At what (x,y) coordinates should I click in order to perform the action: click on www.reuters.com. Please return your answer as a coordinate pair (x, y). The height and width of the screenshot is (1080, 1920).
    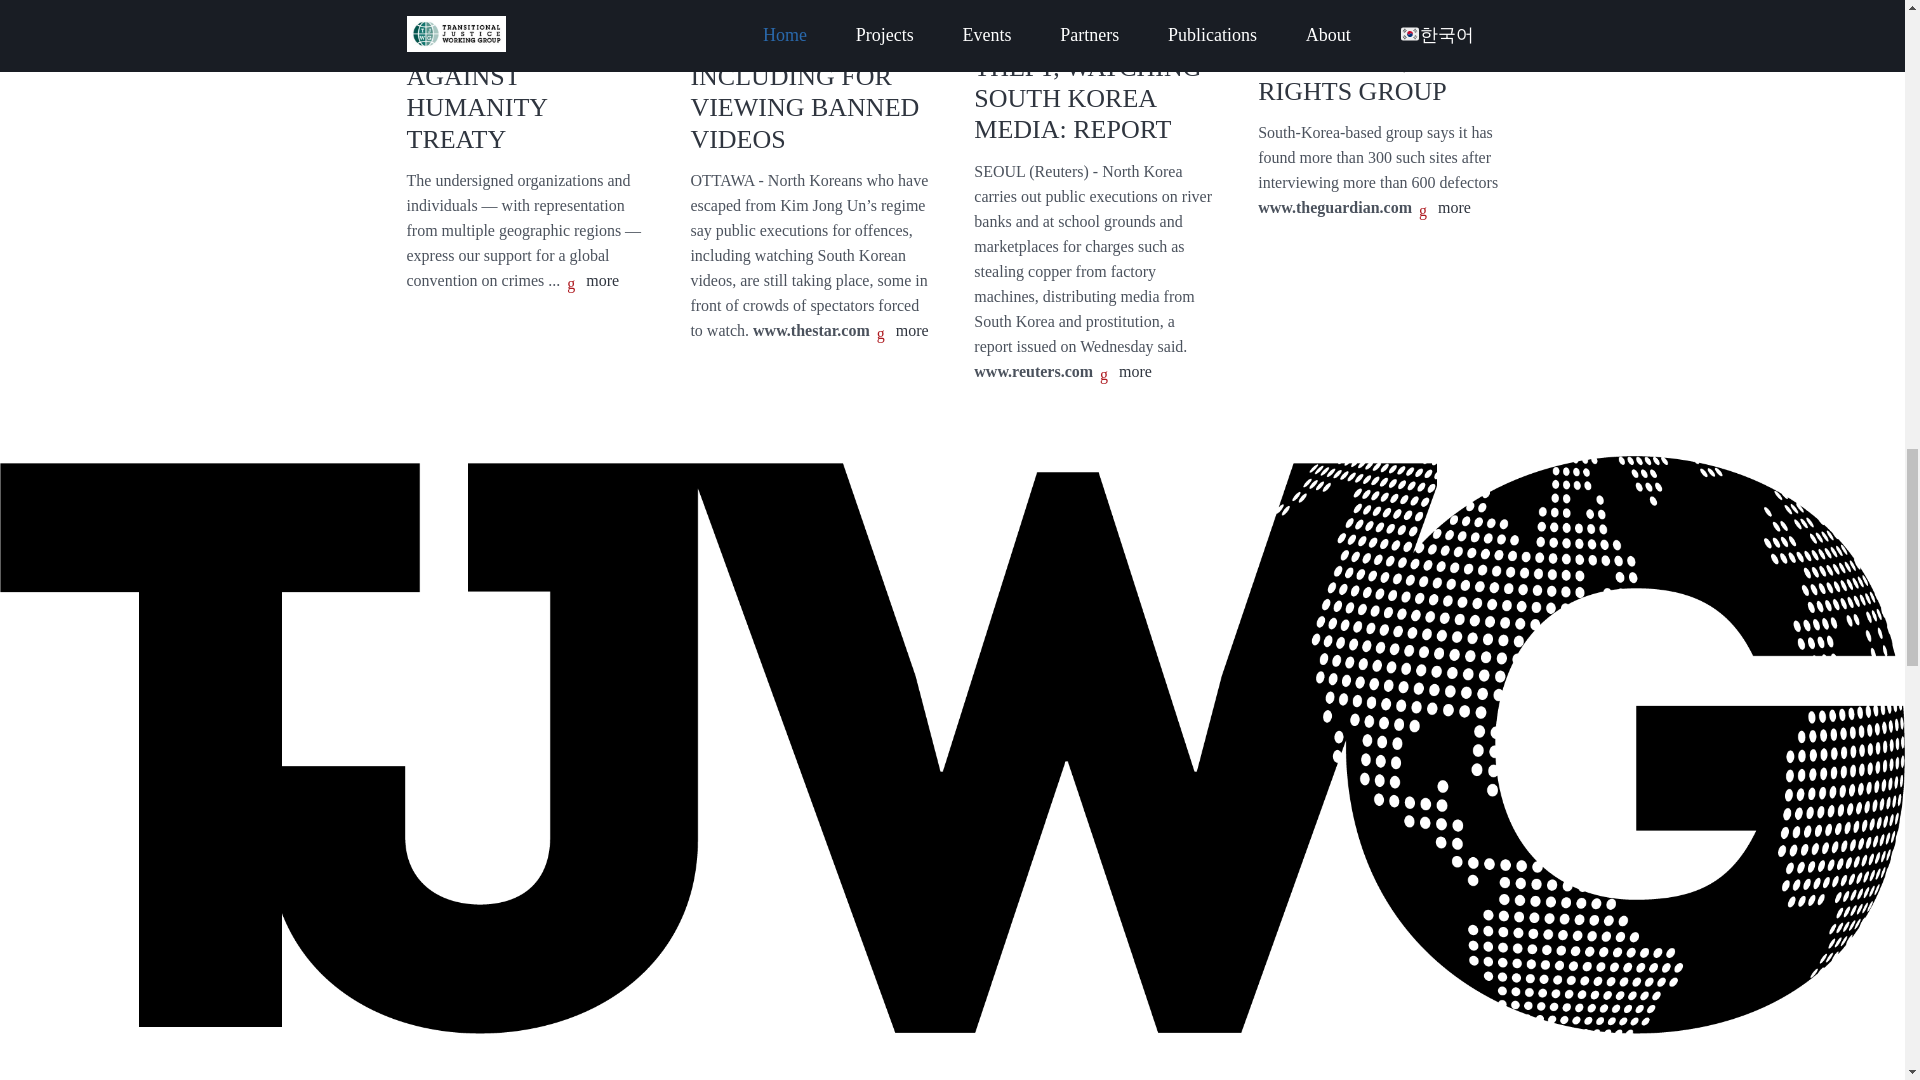
    Looking at the image, I should click on (1032, 371).